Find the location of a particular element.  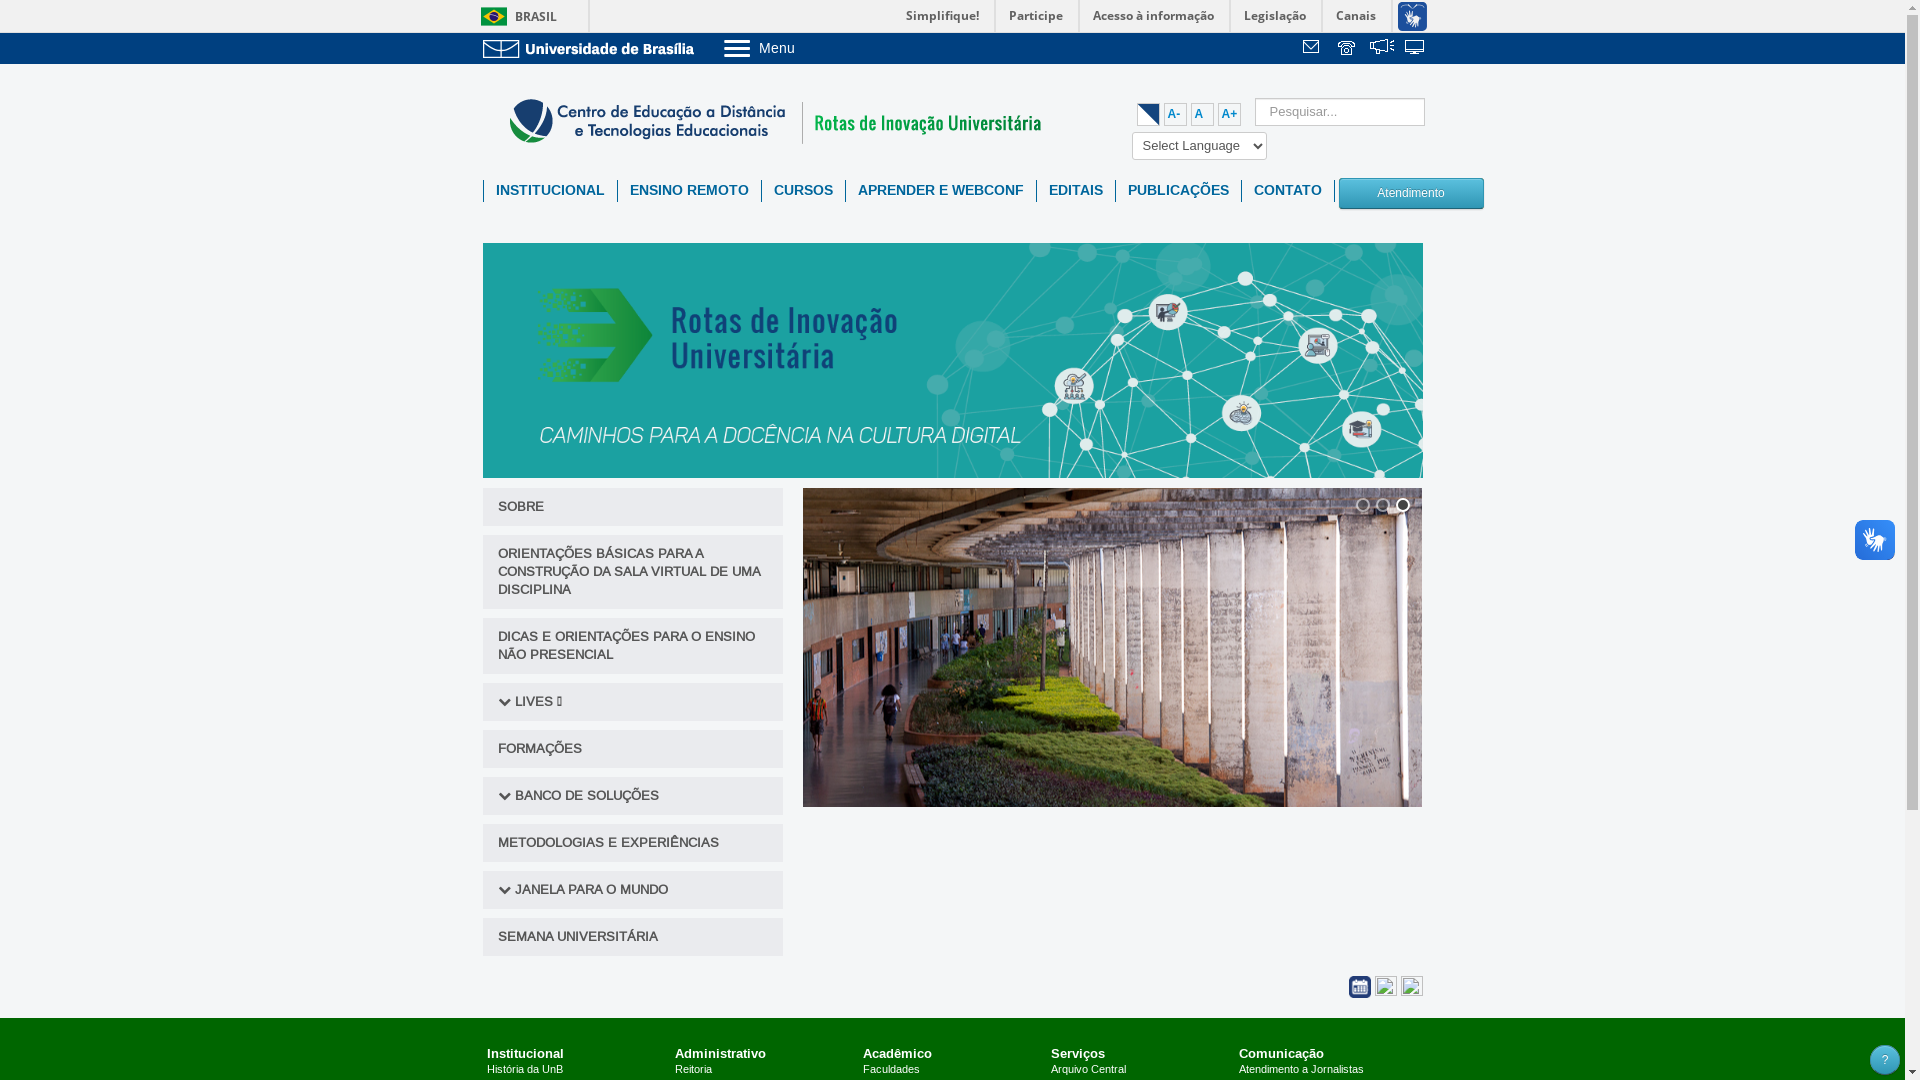

Telefones da UnB is located at coordinates (1348, 49).